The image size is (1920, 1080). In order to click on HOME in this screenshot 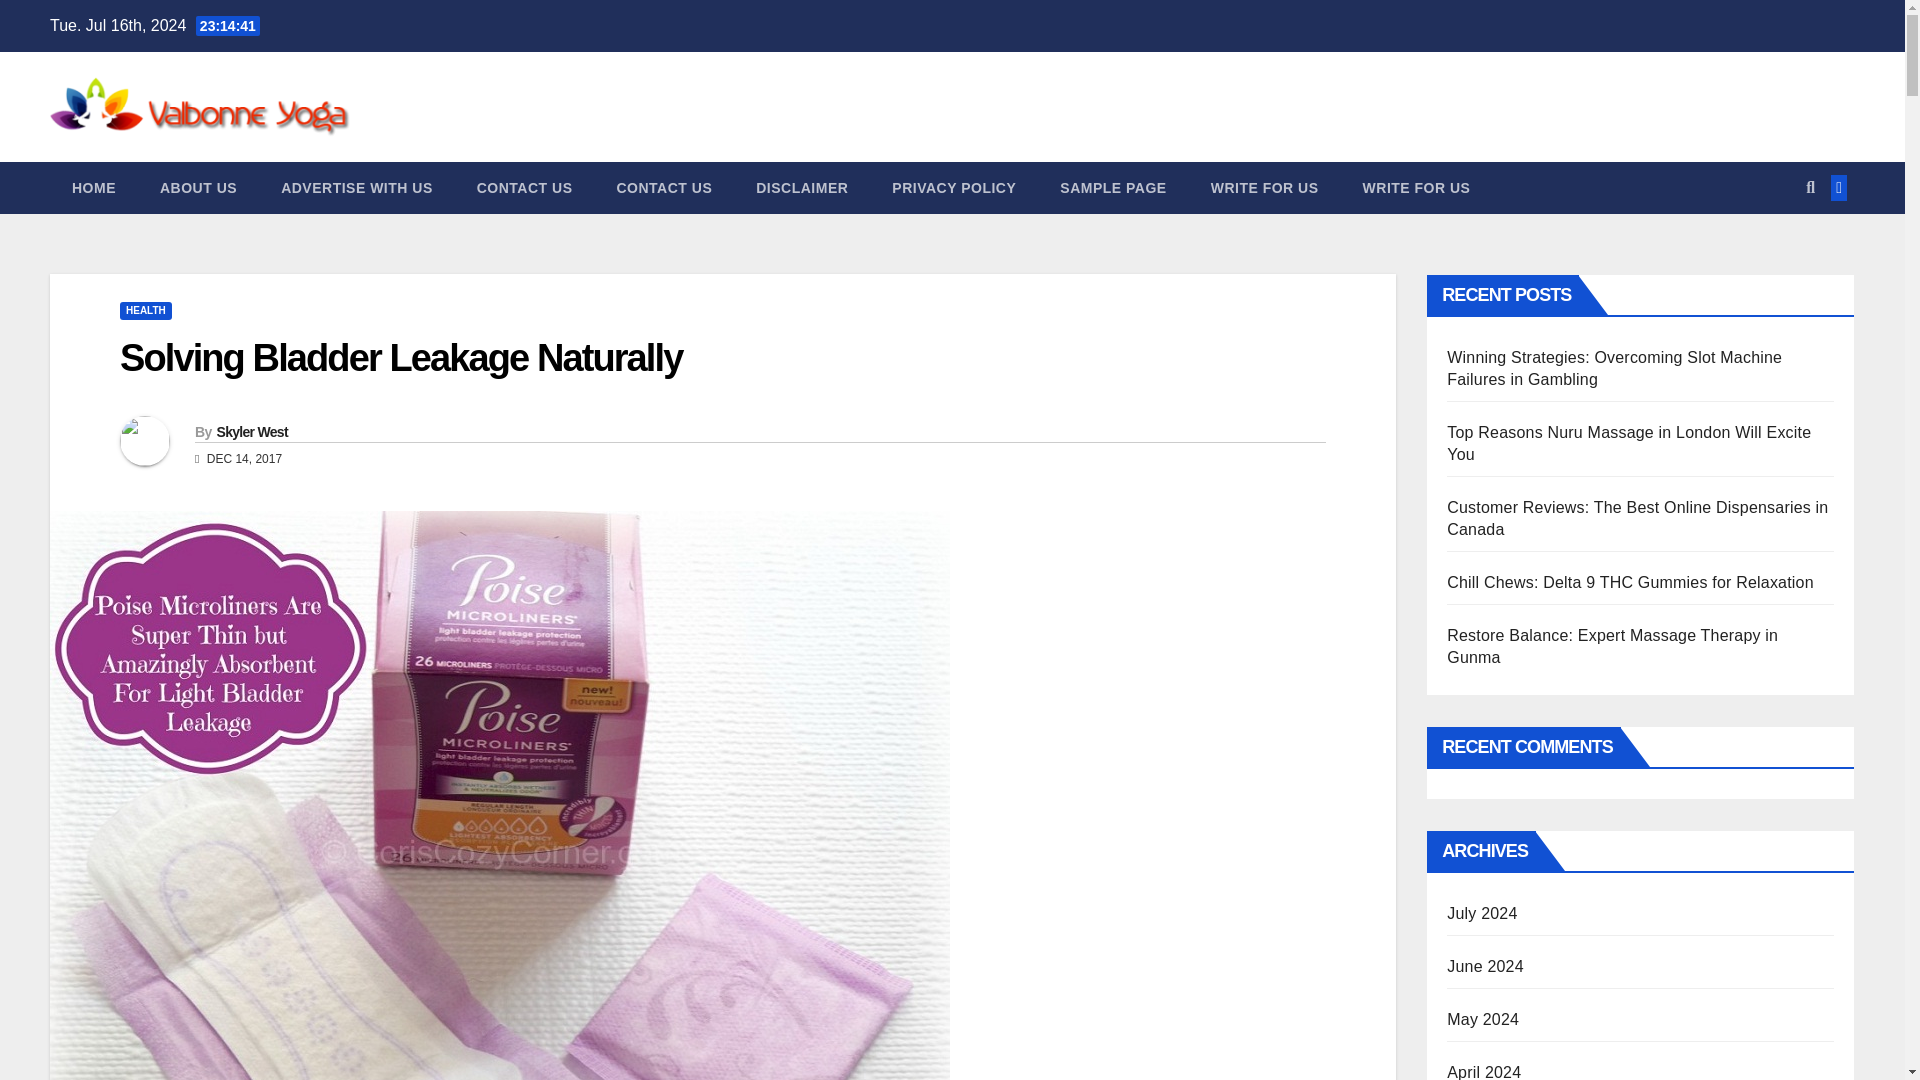, I will do `click(94, 188)`.